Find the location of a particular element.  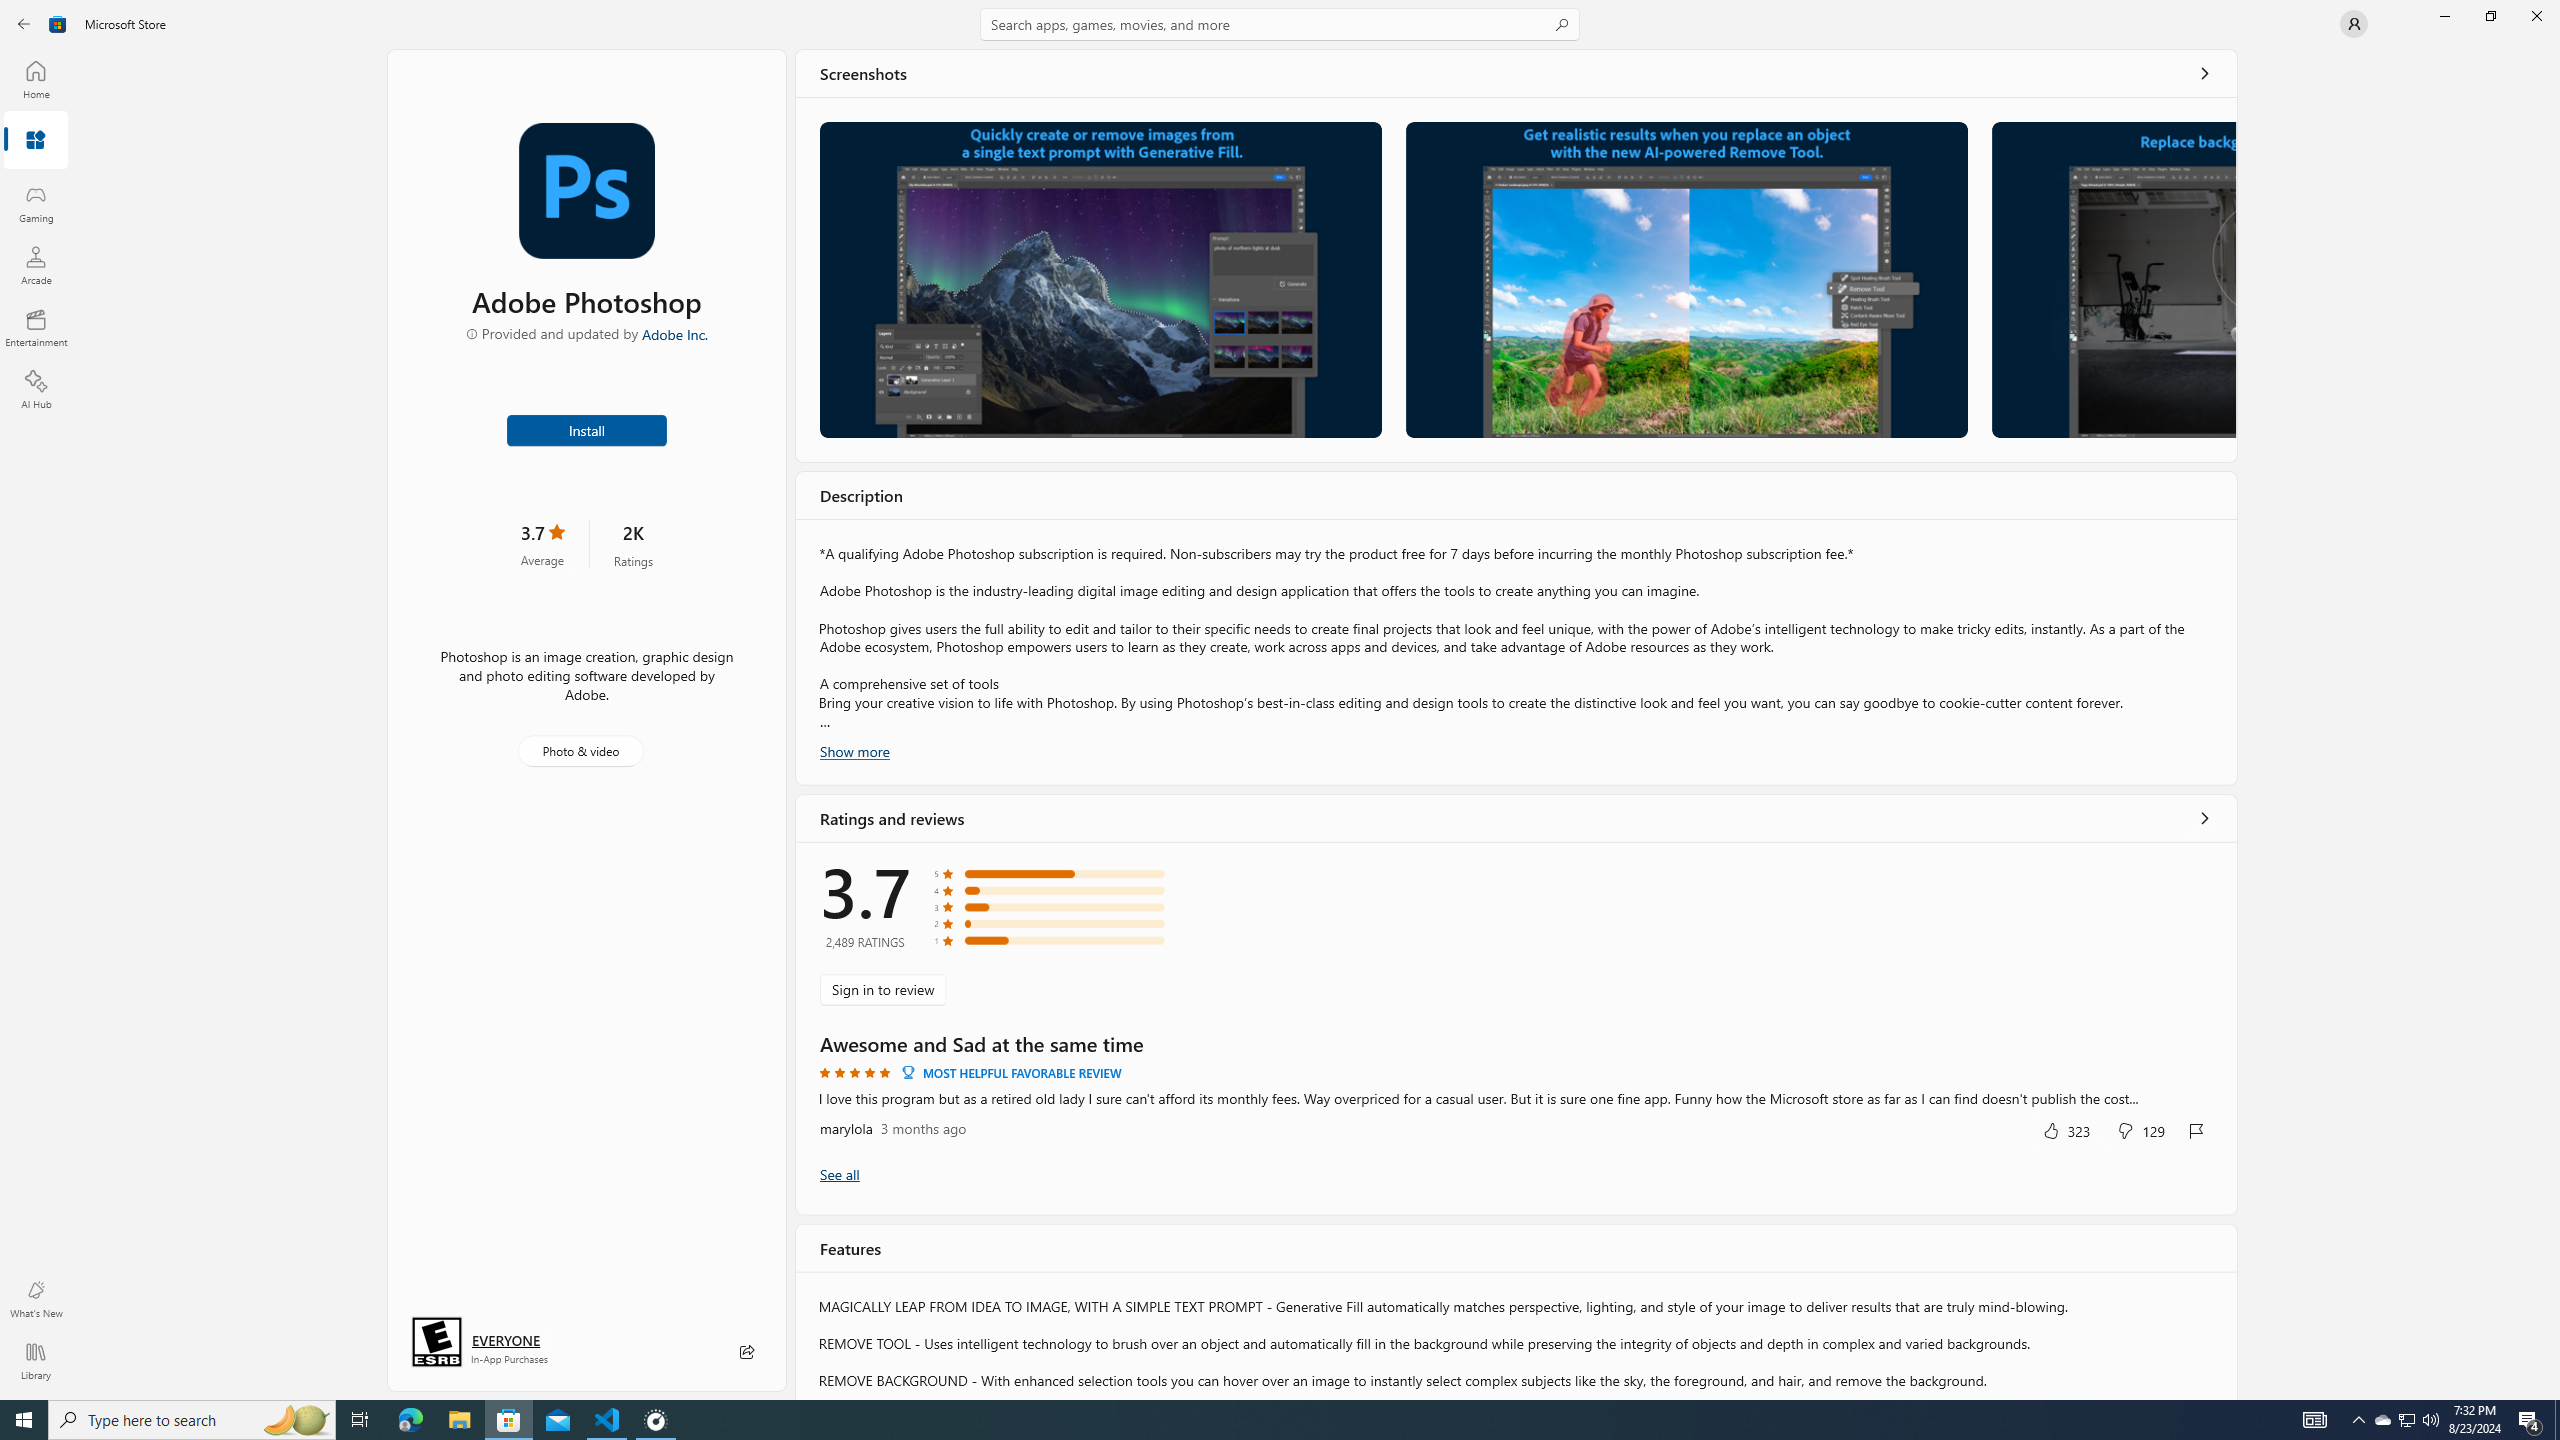

Minimize Microsoft Store is located at coordinates (2444, 16).